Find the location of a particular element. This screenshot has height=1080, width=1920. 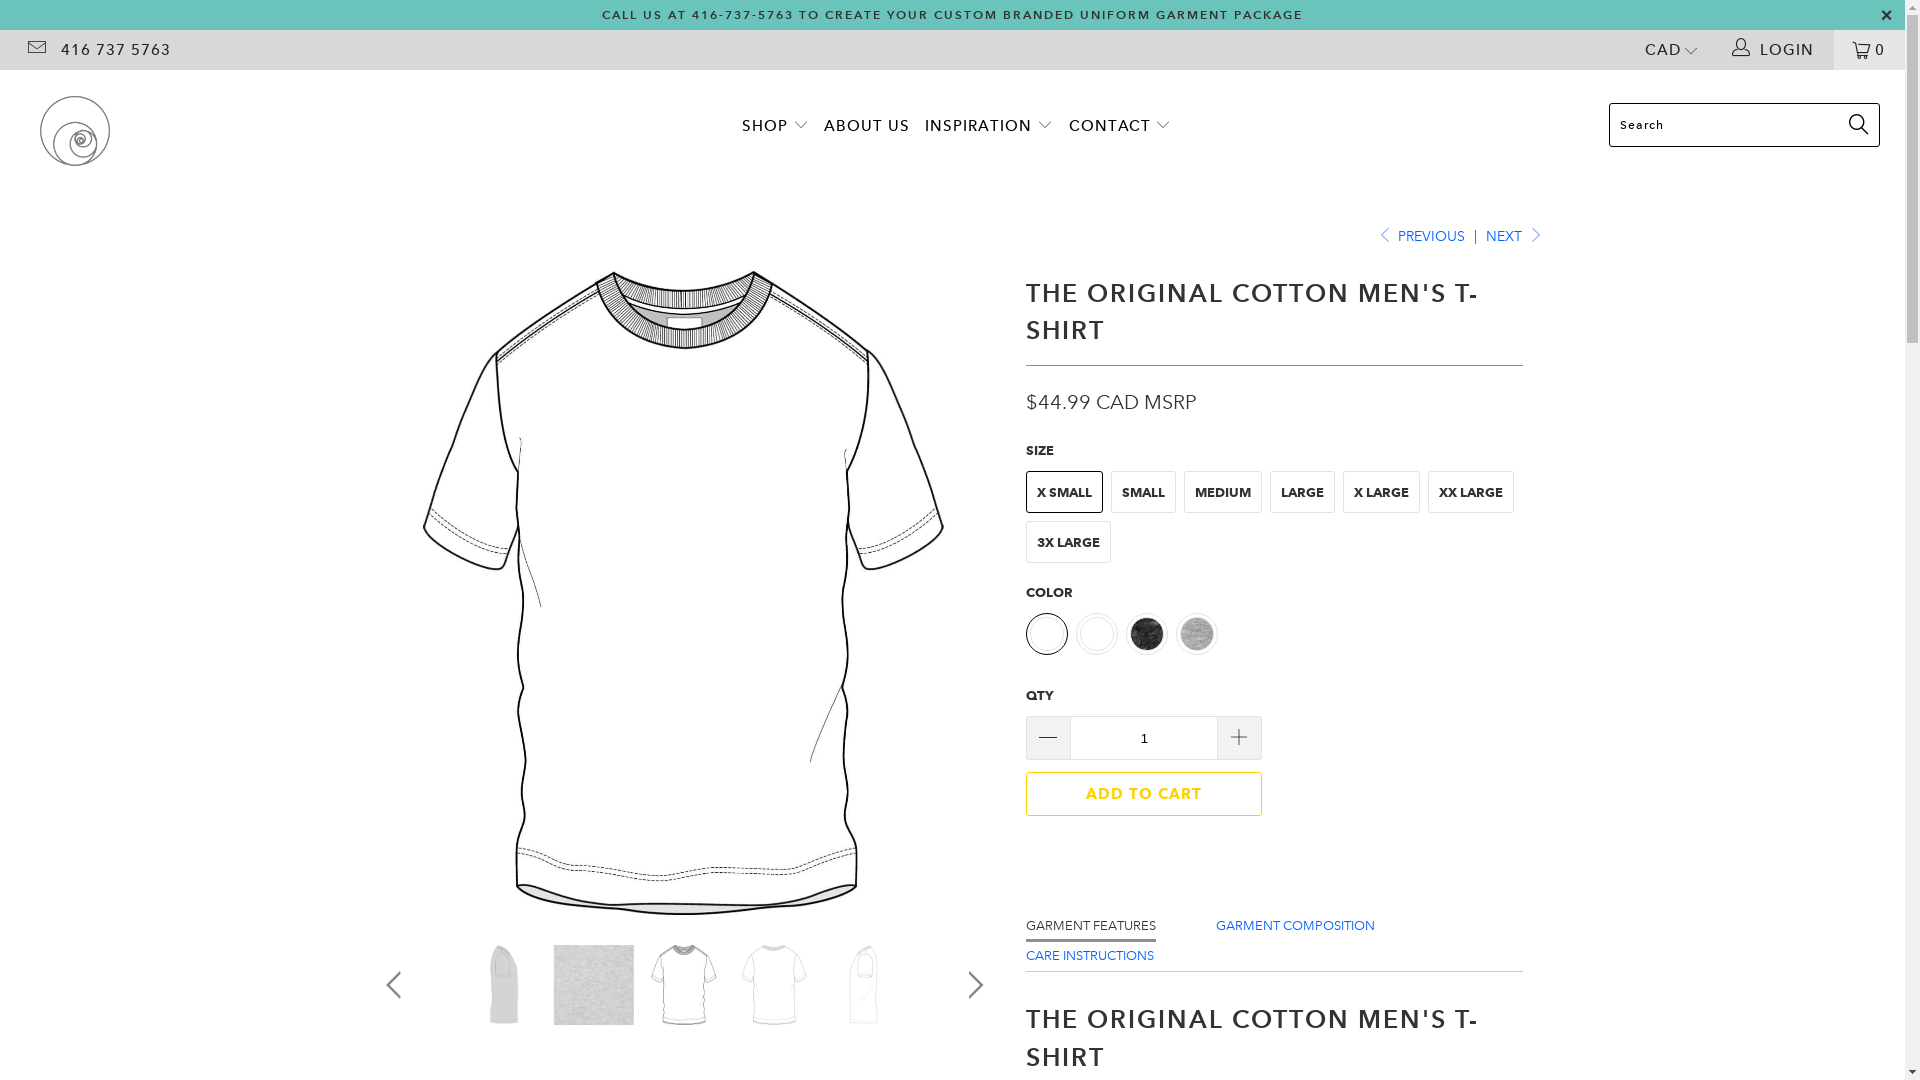

SHOP is located at coordinates (776, 127).